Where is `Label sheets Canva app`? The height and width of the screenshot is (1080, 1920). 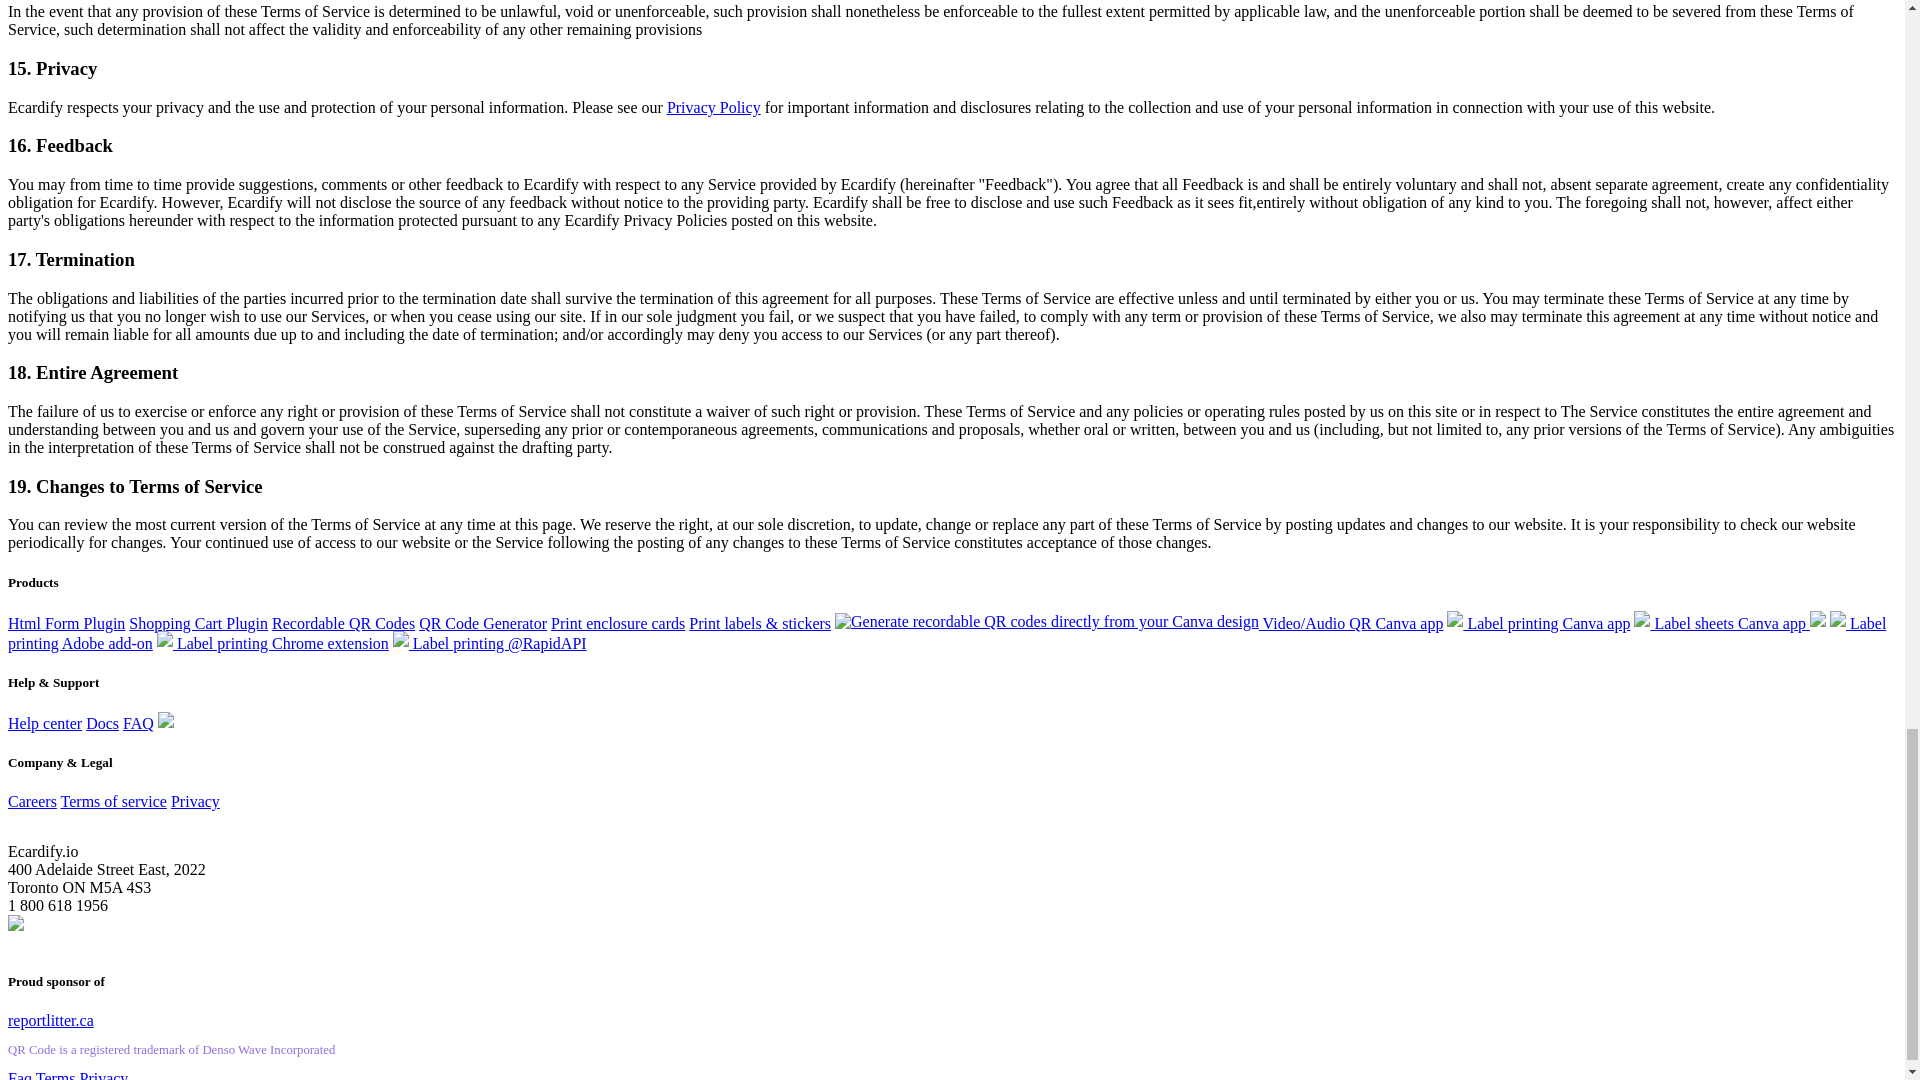 Label sheets Canva app is located at coordinates (1729, 622).